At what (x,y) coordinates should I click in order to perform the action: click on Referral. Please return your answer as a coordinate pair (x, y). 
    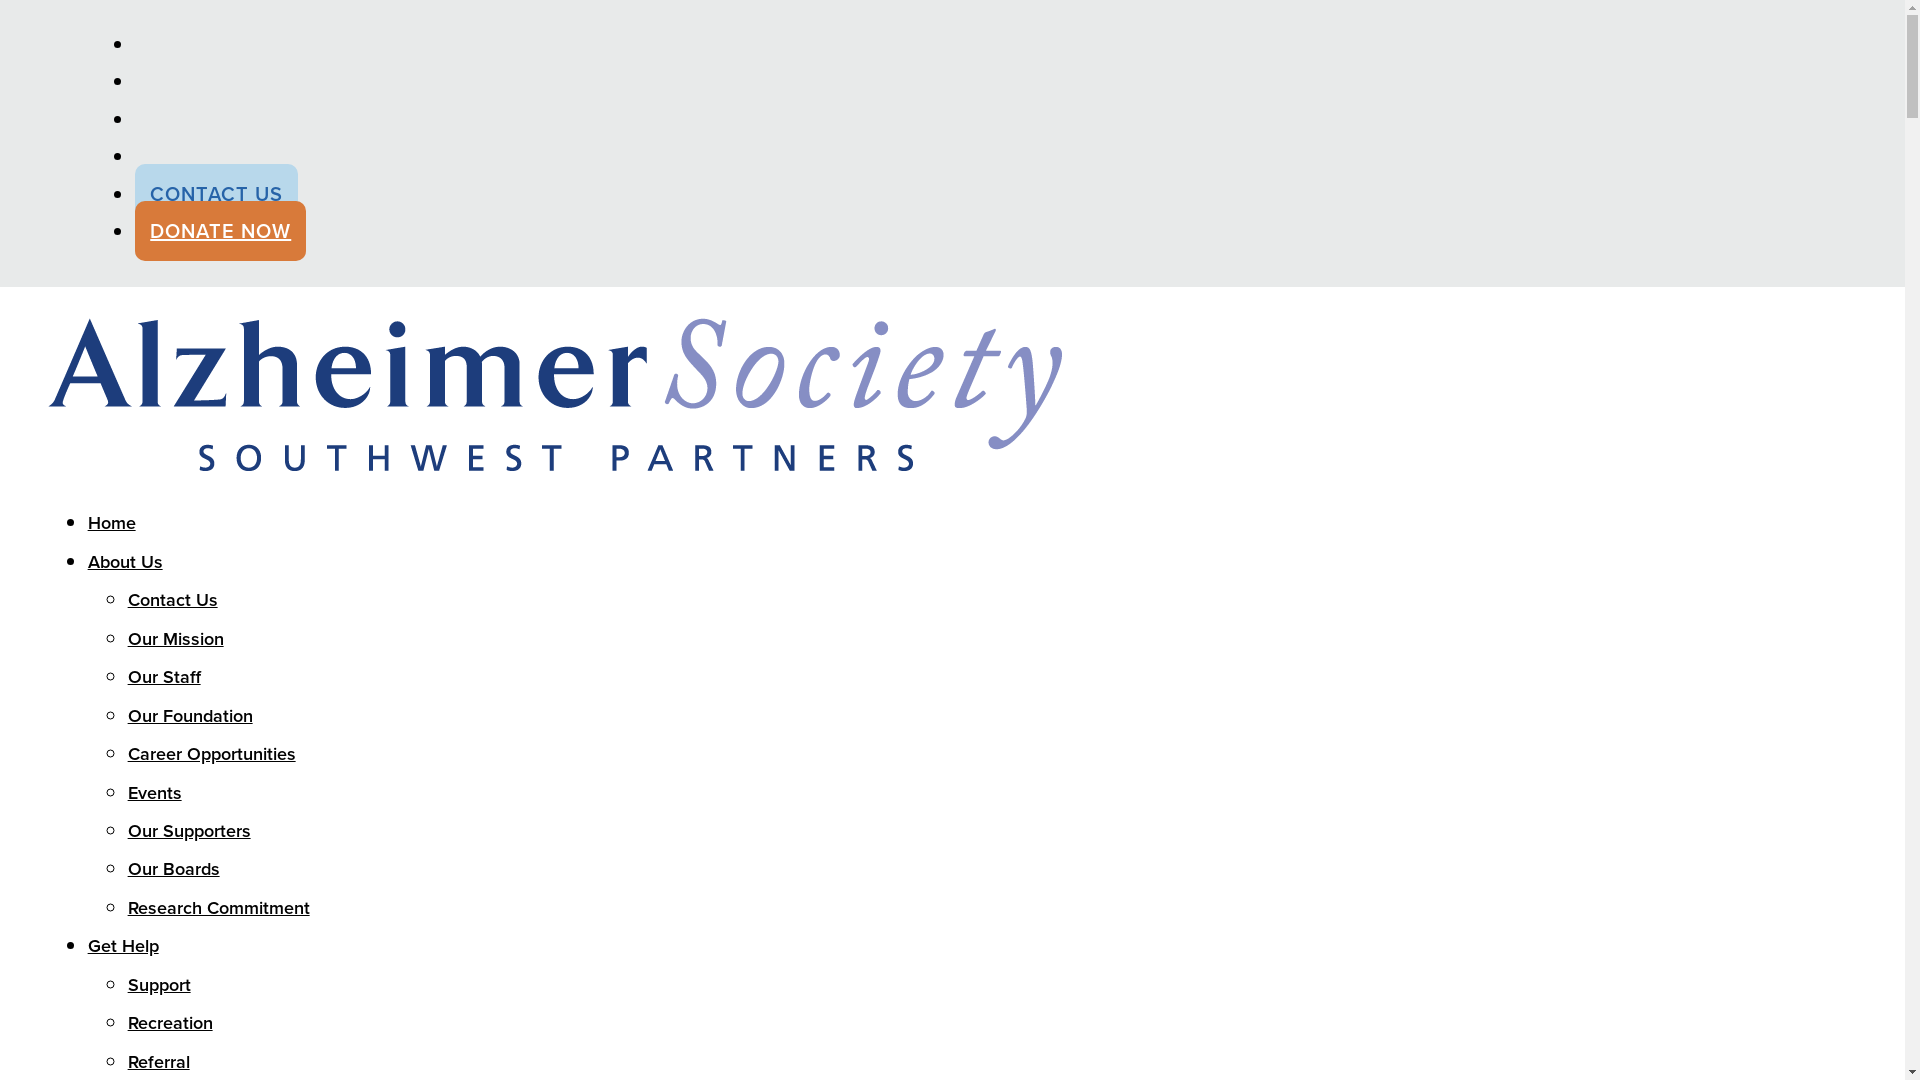
    Looking at the image, I should click on (159, 1062).